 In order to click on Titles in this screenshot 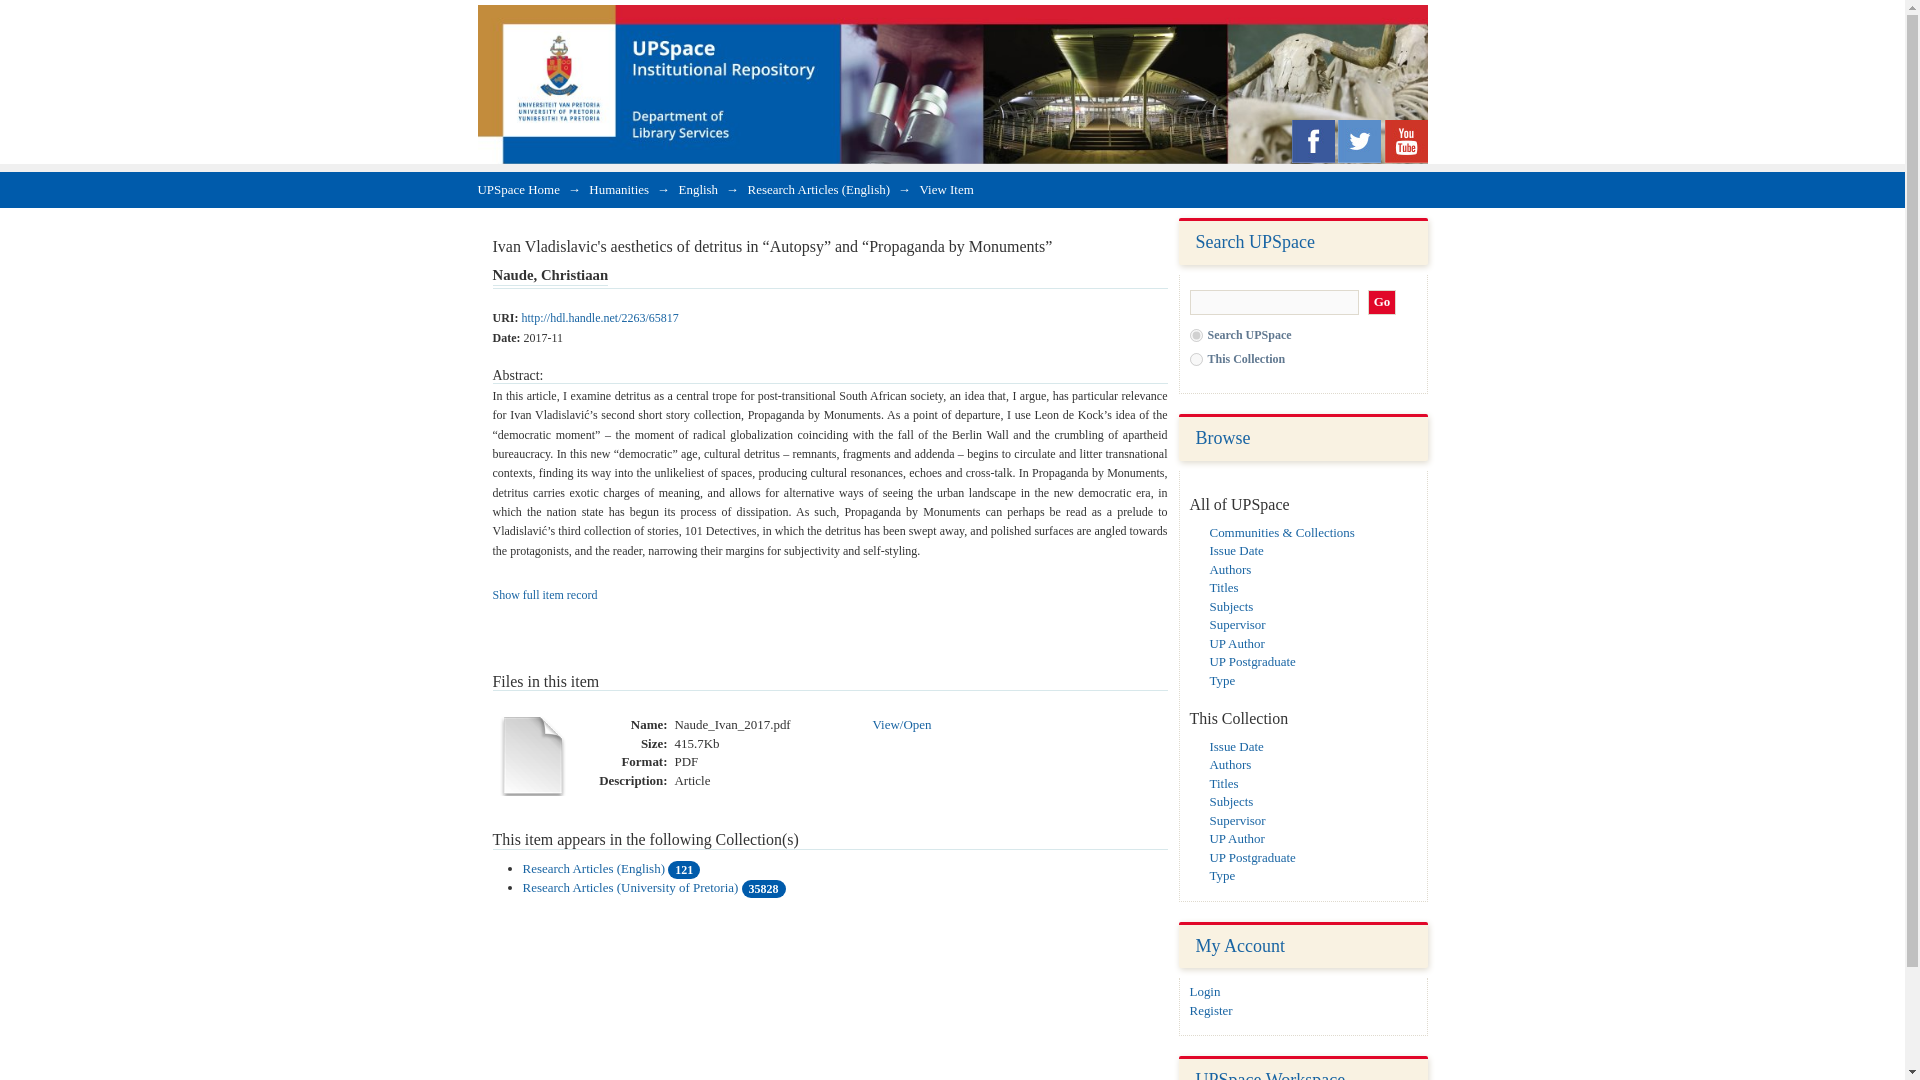, I will do `click(1224, 783)`.